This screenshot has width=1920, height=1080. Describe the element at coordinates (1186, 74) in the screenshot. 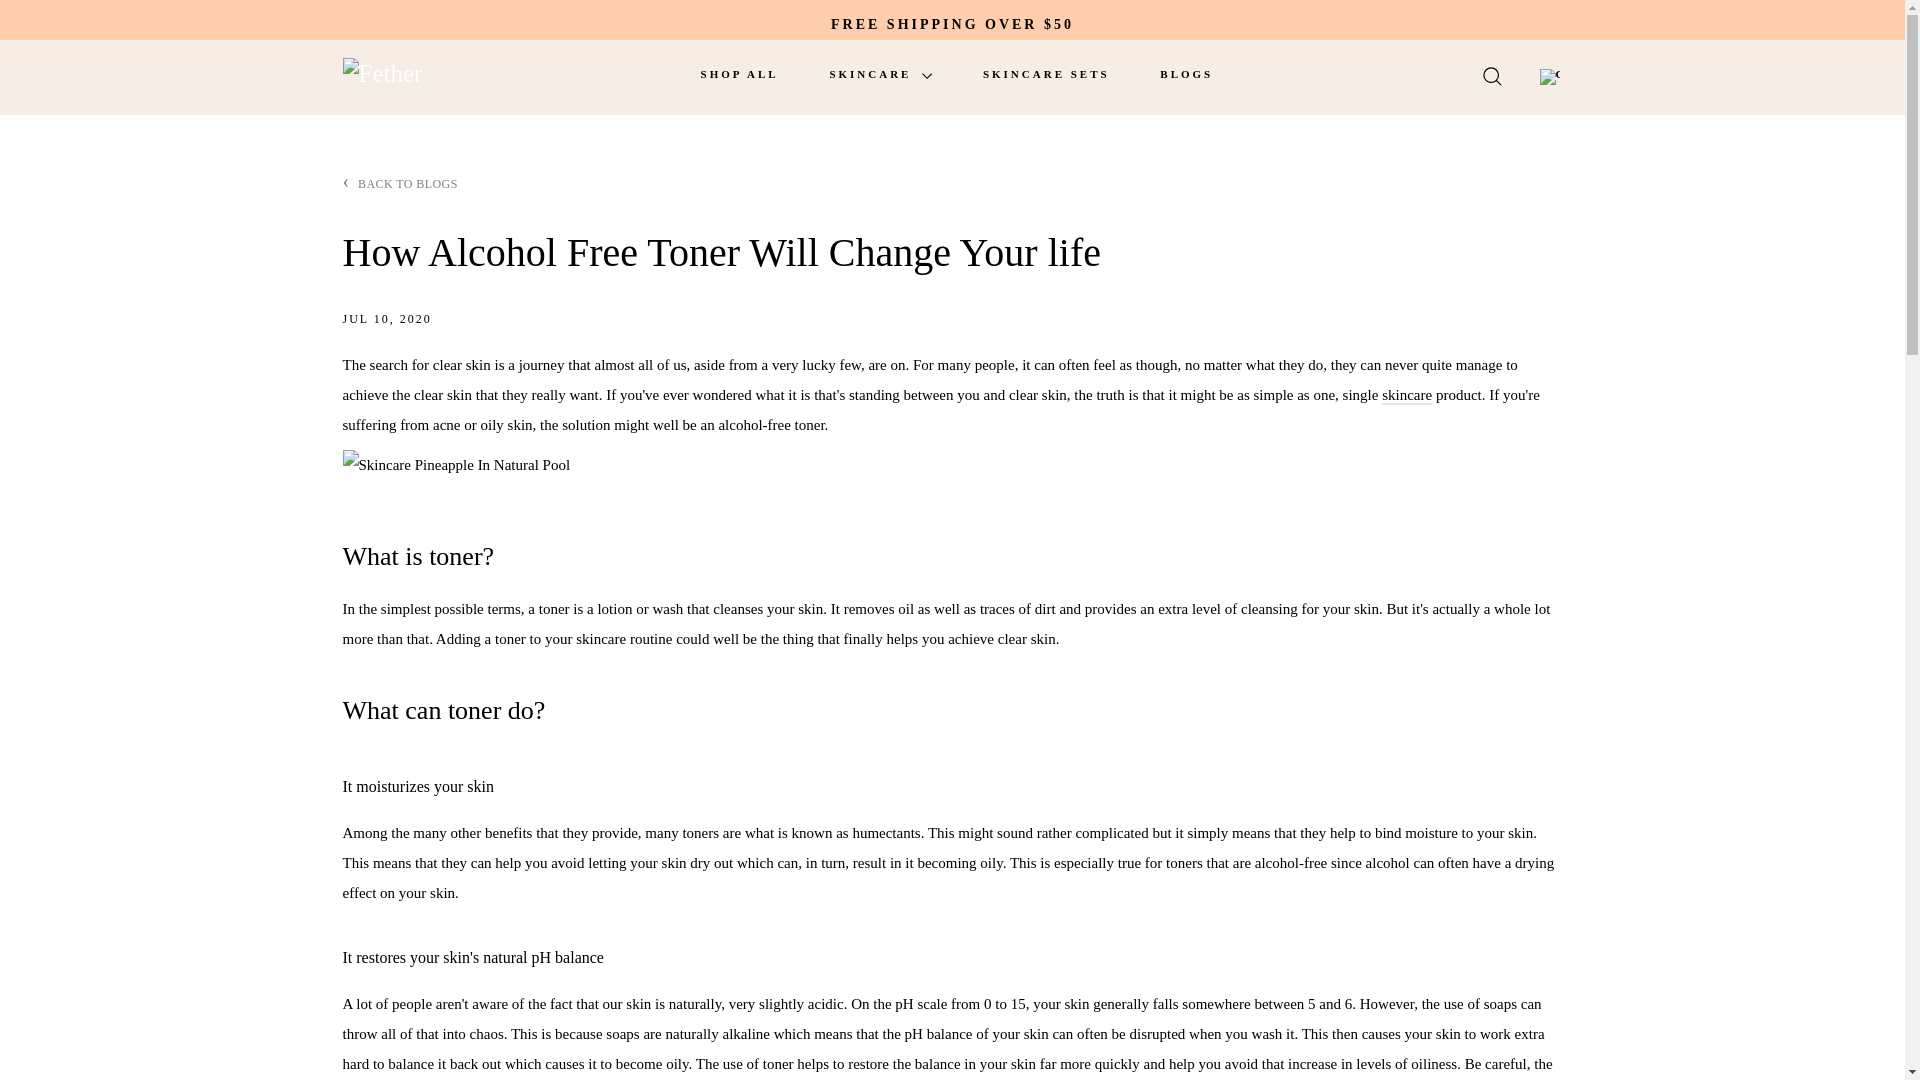

I see `BLOGS` at that location.